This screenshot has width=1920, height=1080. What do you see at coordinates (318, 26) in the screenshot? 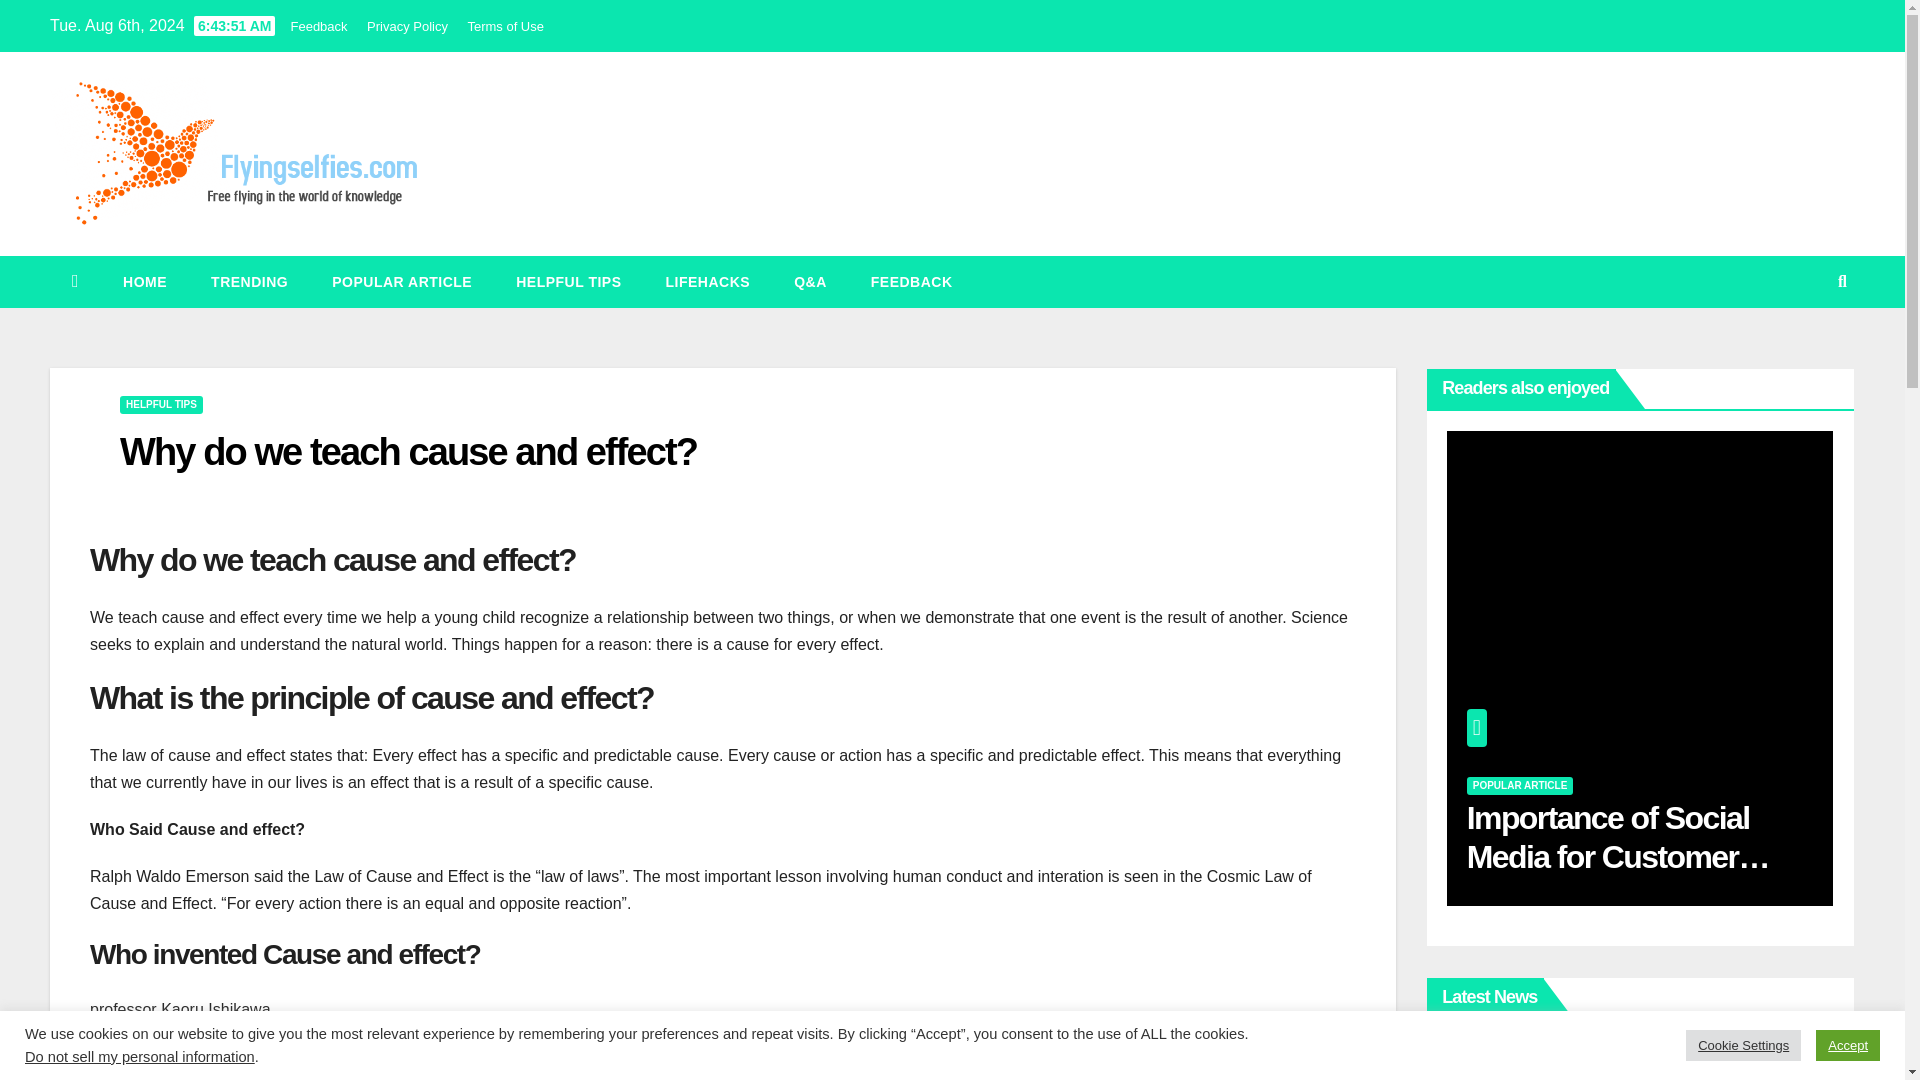
I see `Feedback` at bounding box center [318, 26].